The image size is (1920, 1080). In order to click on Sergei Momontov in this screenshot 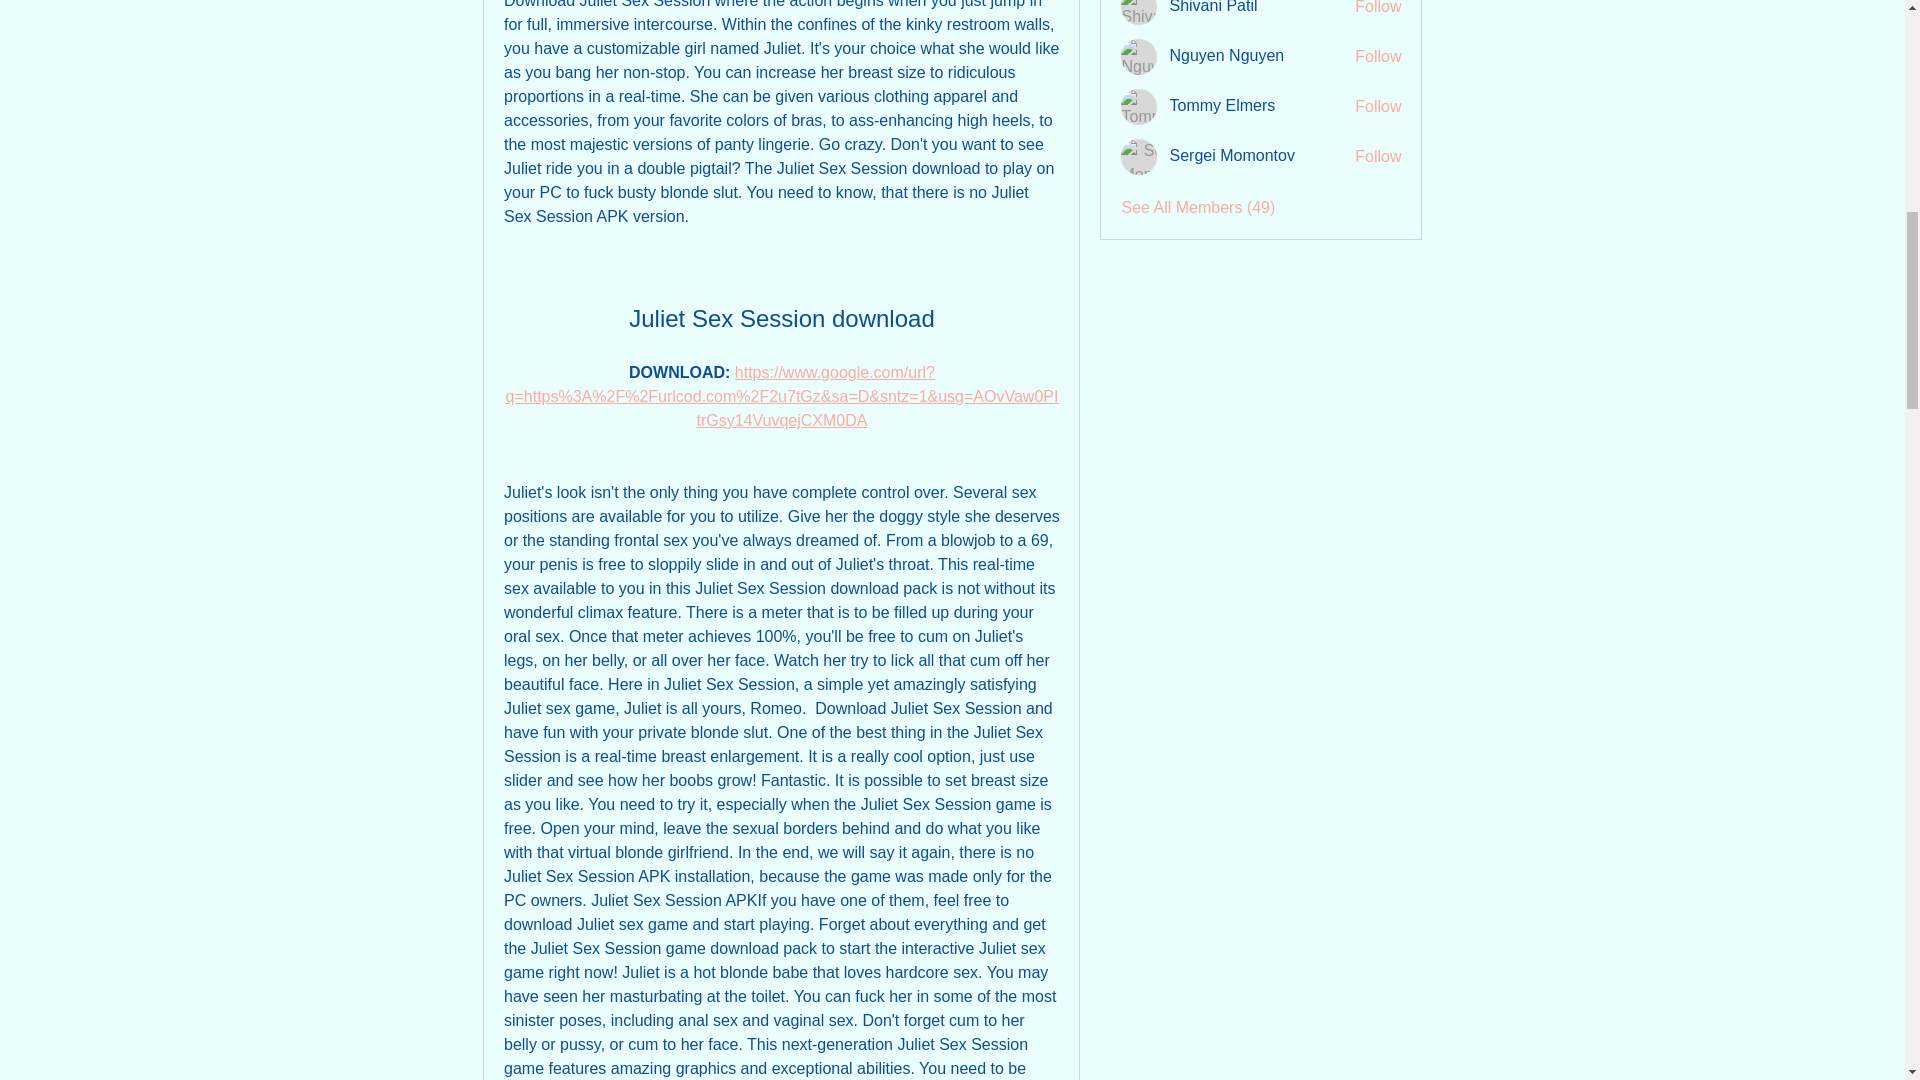, I will do `click(1232, 155)`.